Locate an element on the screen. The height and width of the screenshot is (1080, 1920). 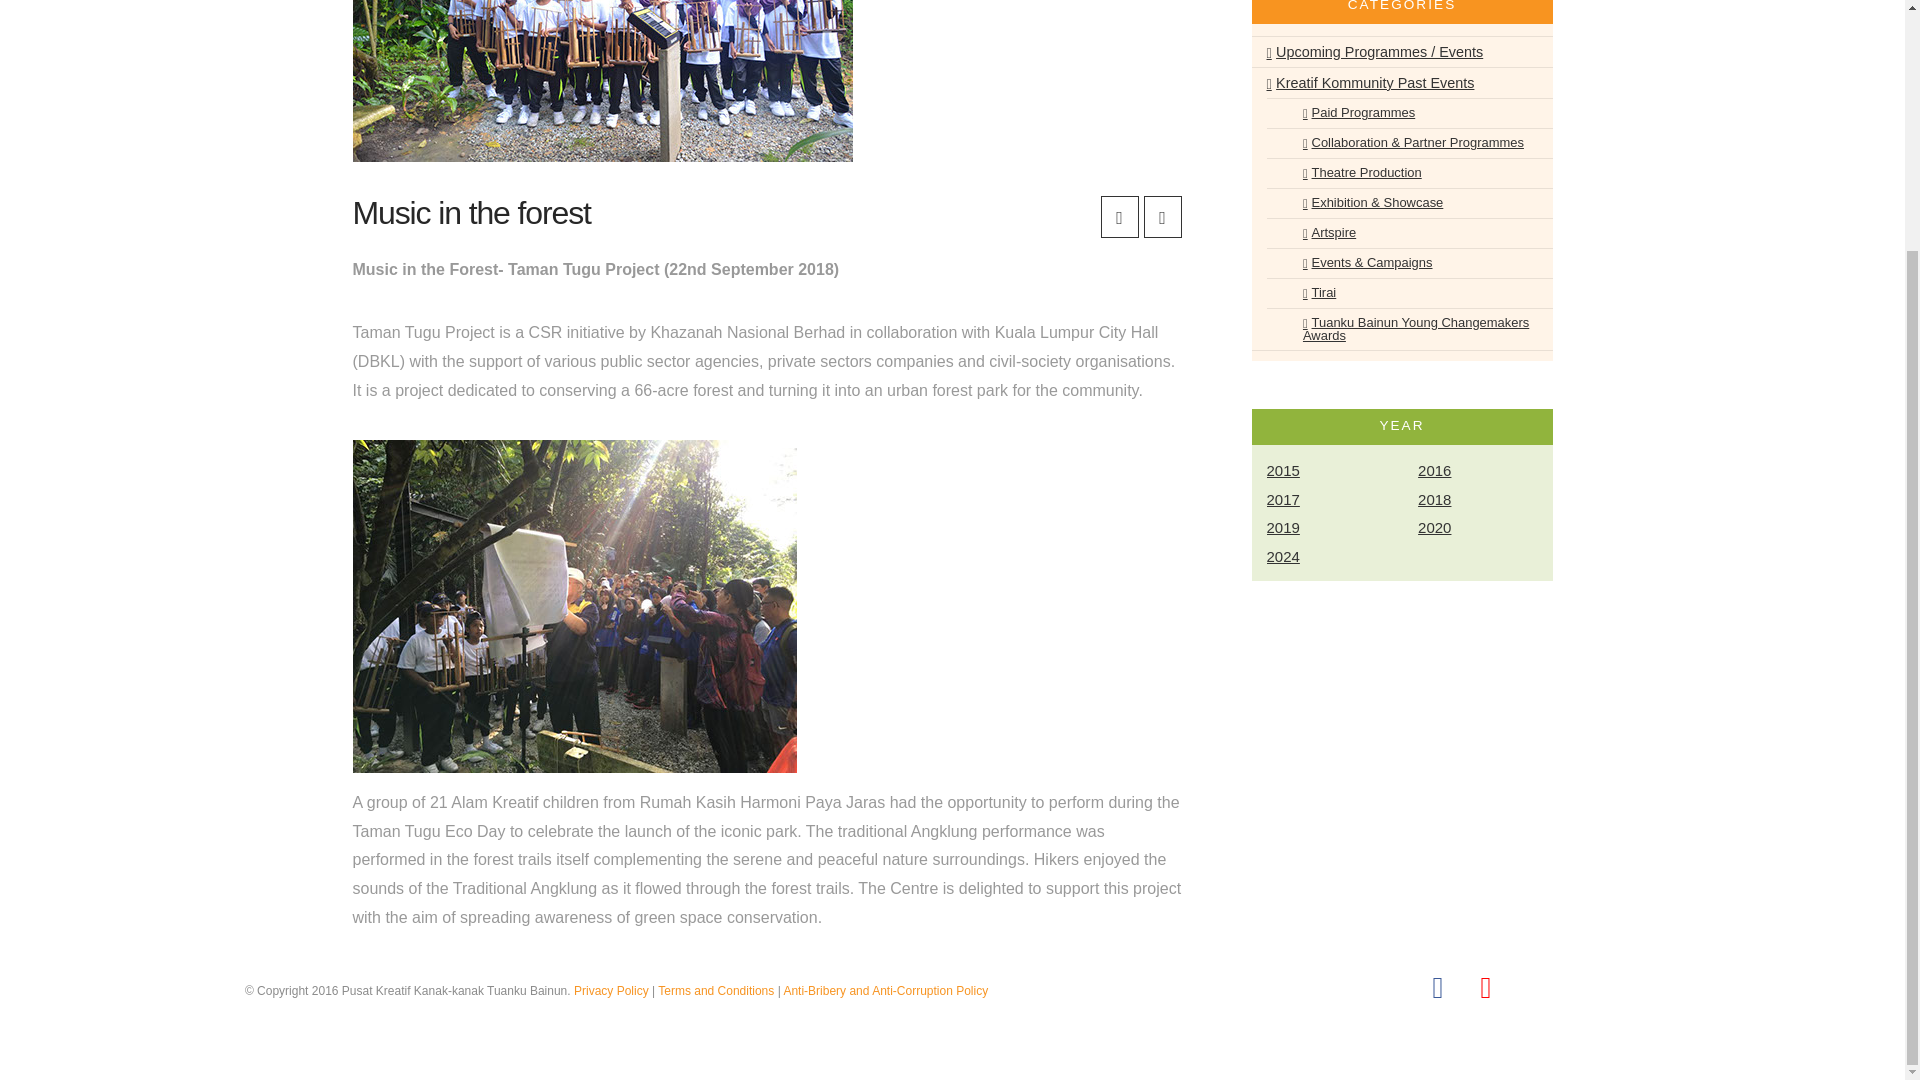
Artspire is located at coordinates (1320, 234).